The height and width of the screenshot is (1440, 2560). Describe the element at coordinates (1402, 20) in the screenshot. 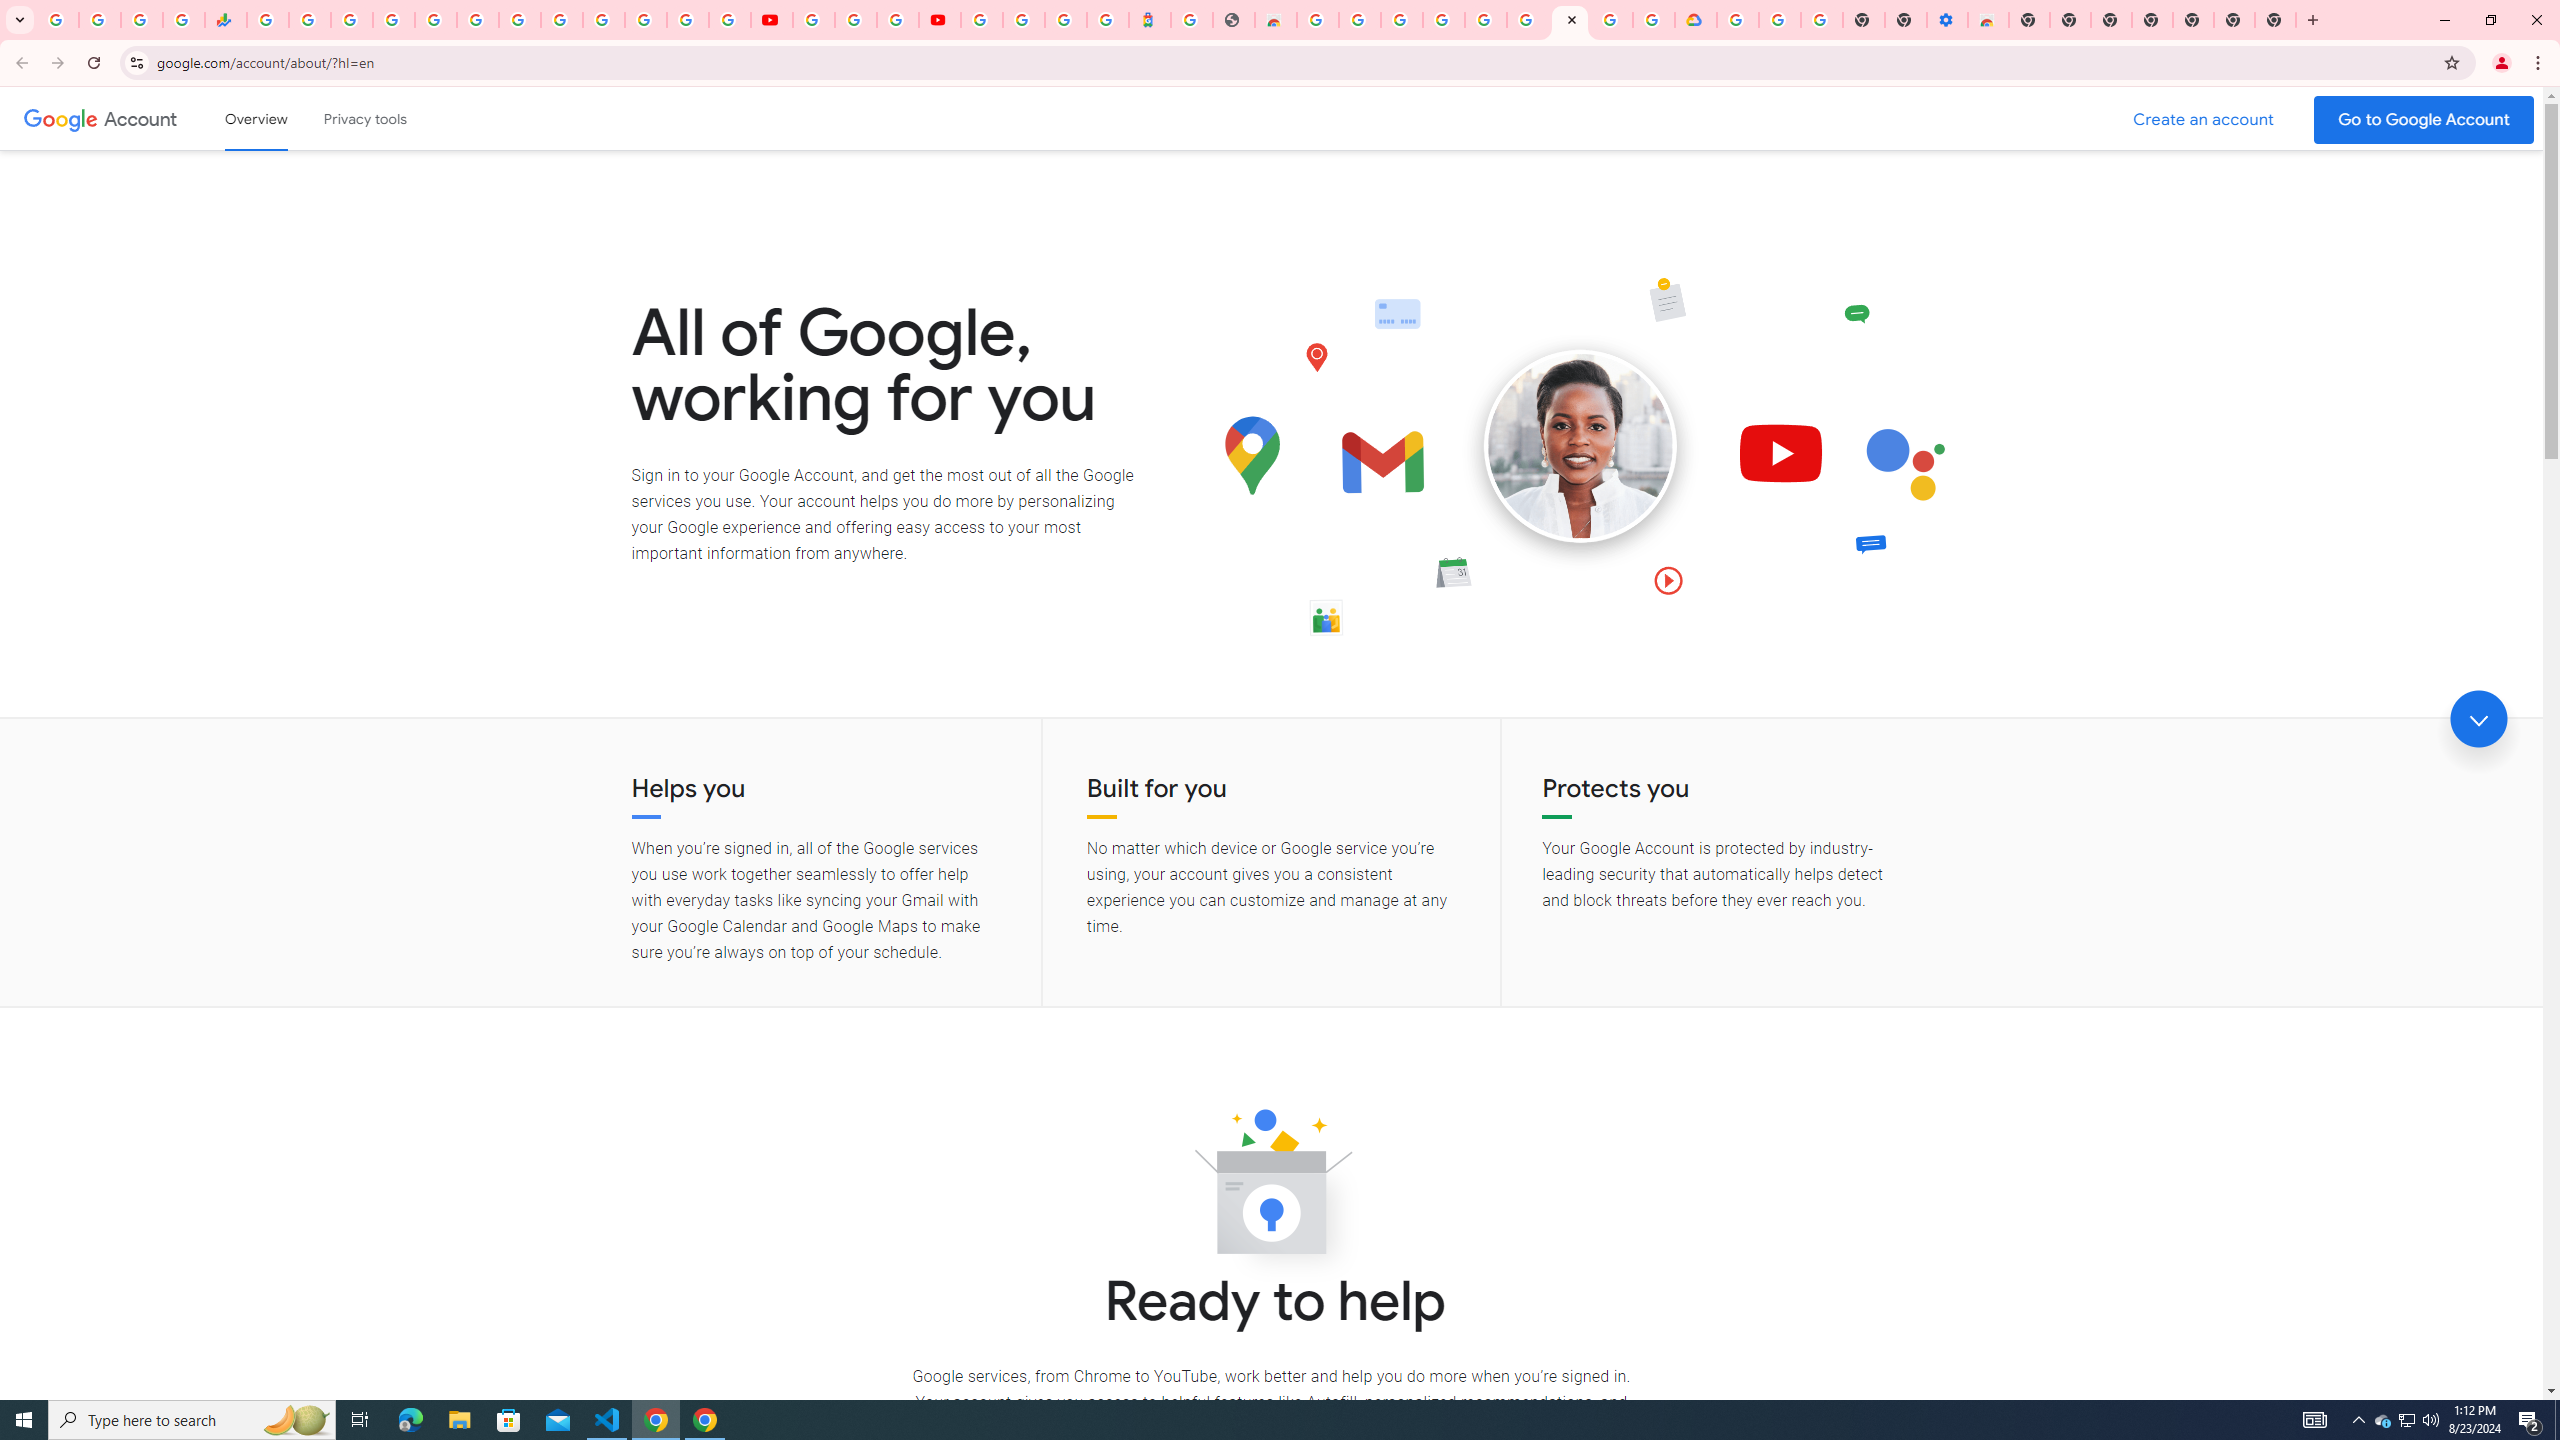

I see `Ad Settings` at that location.